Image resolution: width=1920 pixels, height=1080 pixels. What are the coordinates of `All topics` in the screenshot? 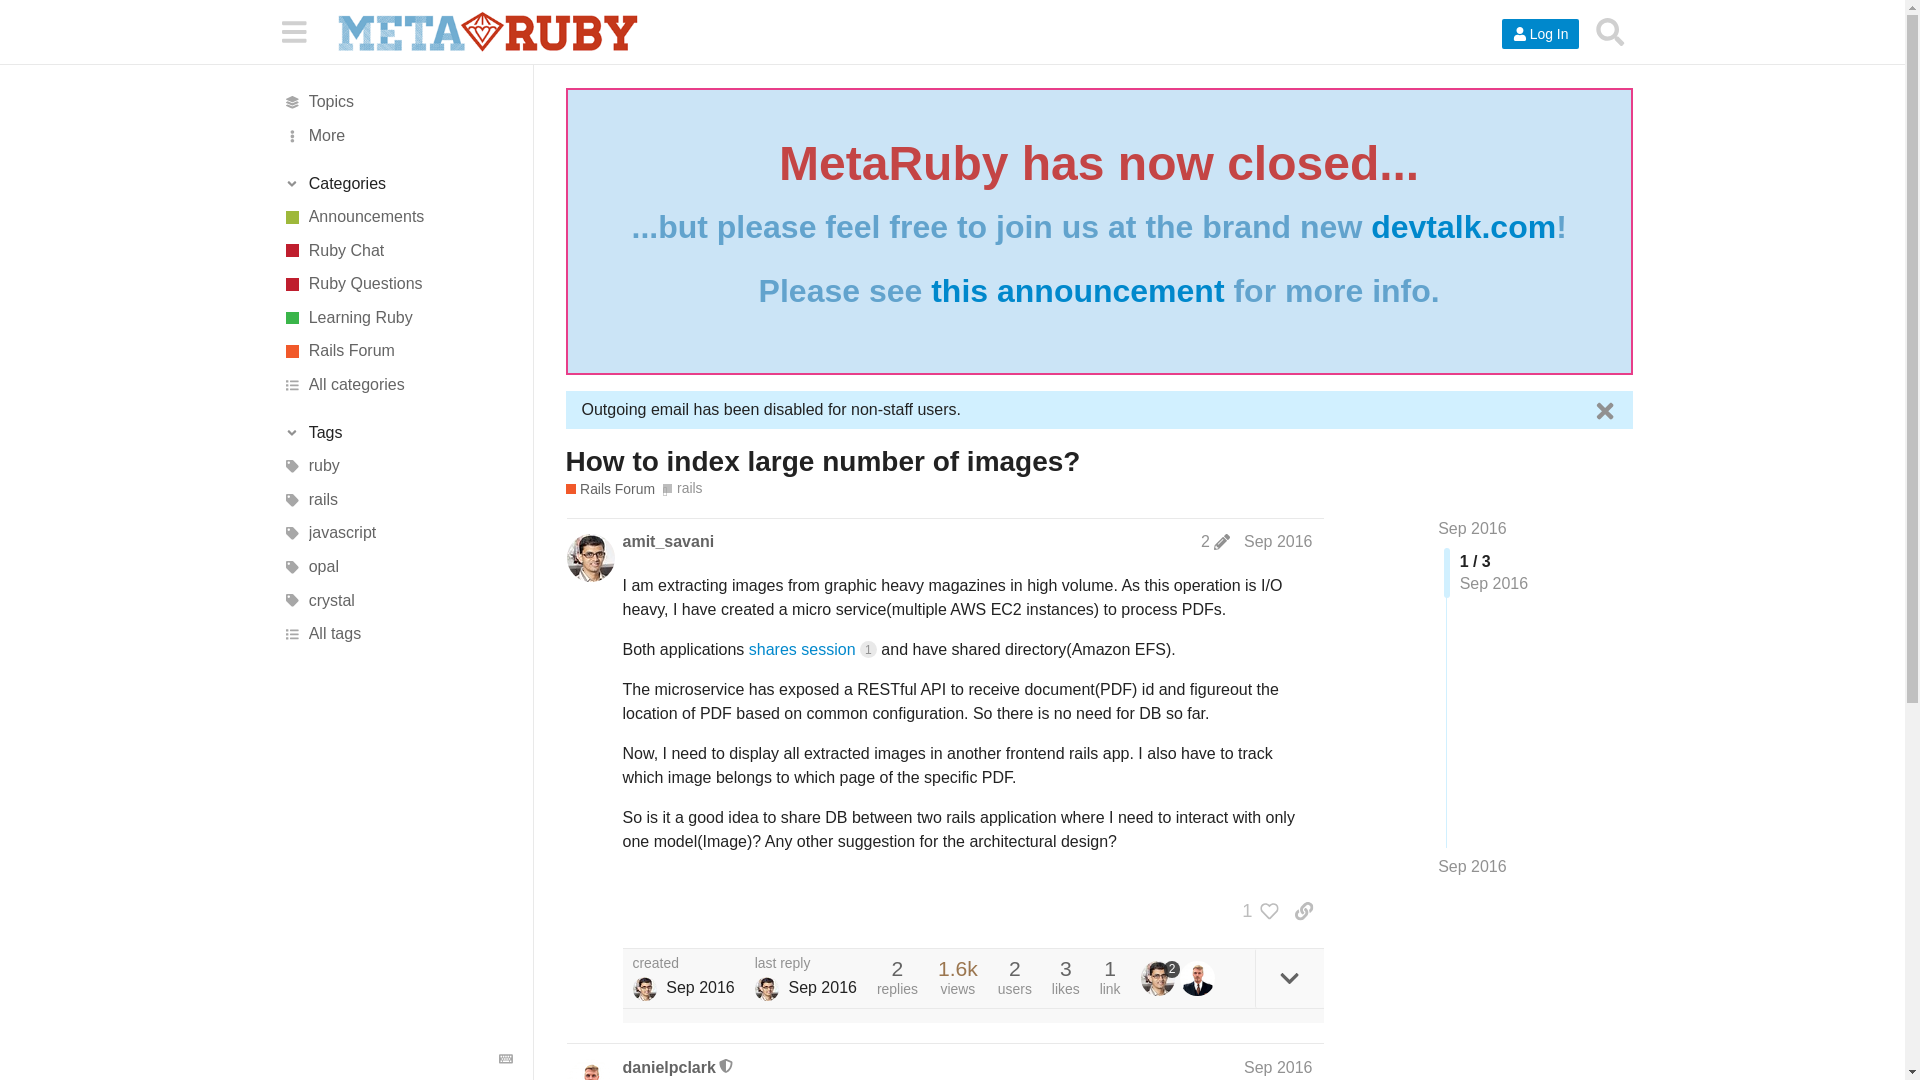 It's located at (397, 102).